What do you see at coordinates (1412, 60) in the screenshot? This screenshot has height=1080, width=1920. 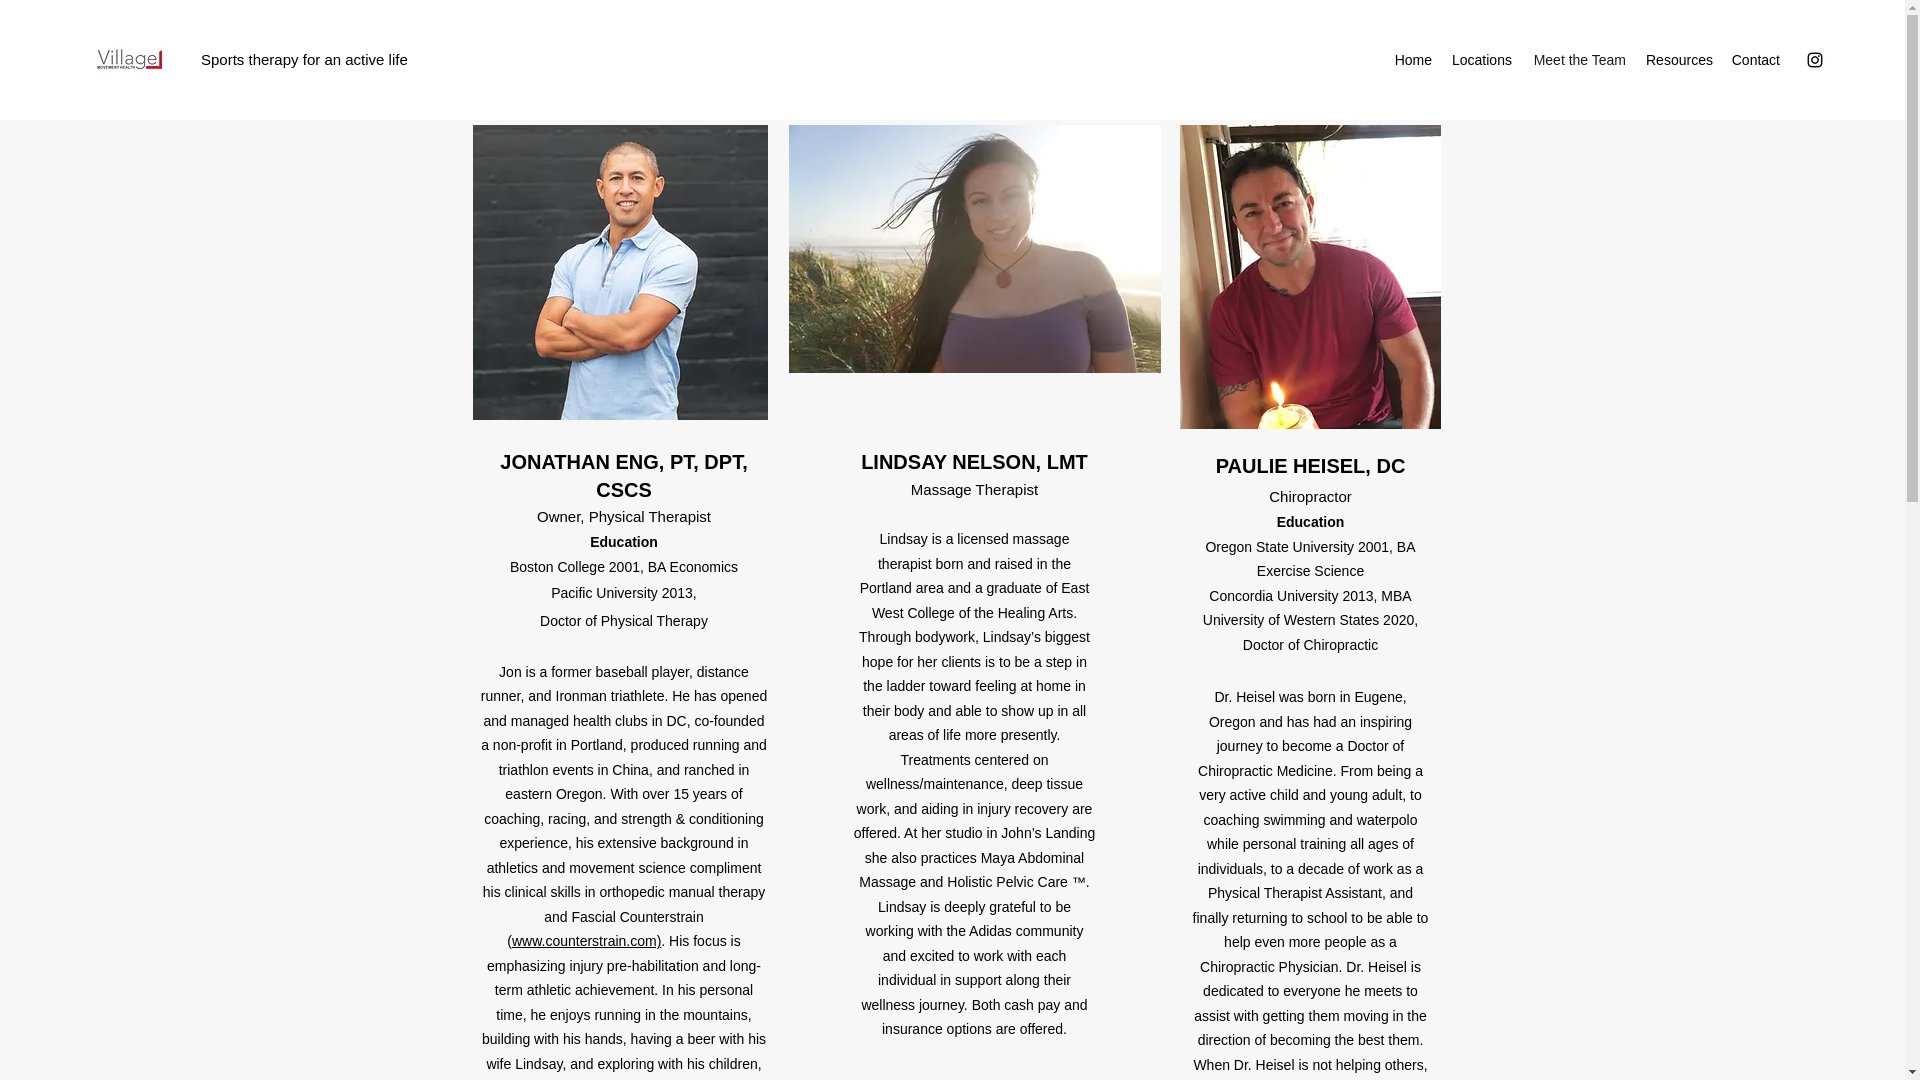 I see `Home` at bounding box center [1412, 60].